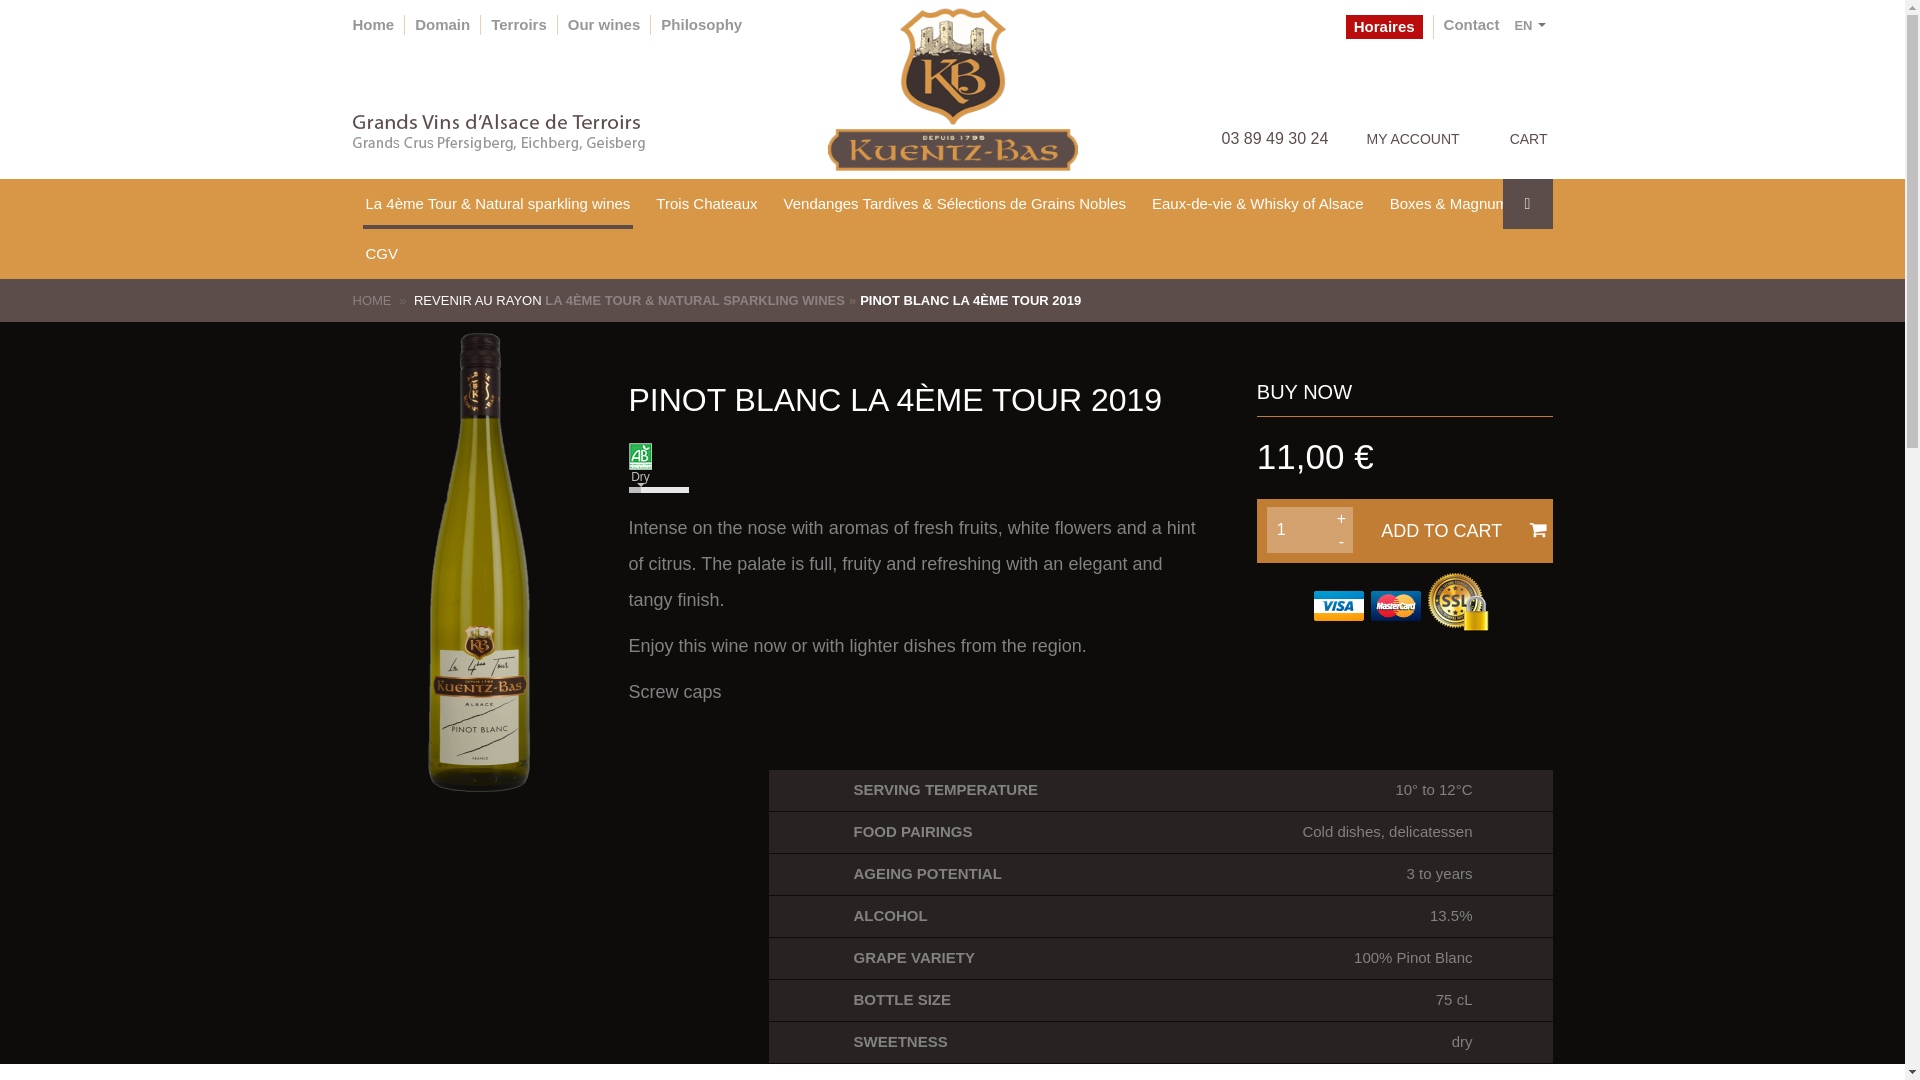 Image resolution: width=1920 pixels, height=1080 pixels. Describe the element at coordinates (372, 24) in the screenshot. I see `Jean-Baptiste ADAM` at that location.